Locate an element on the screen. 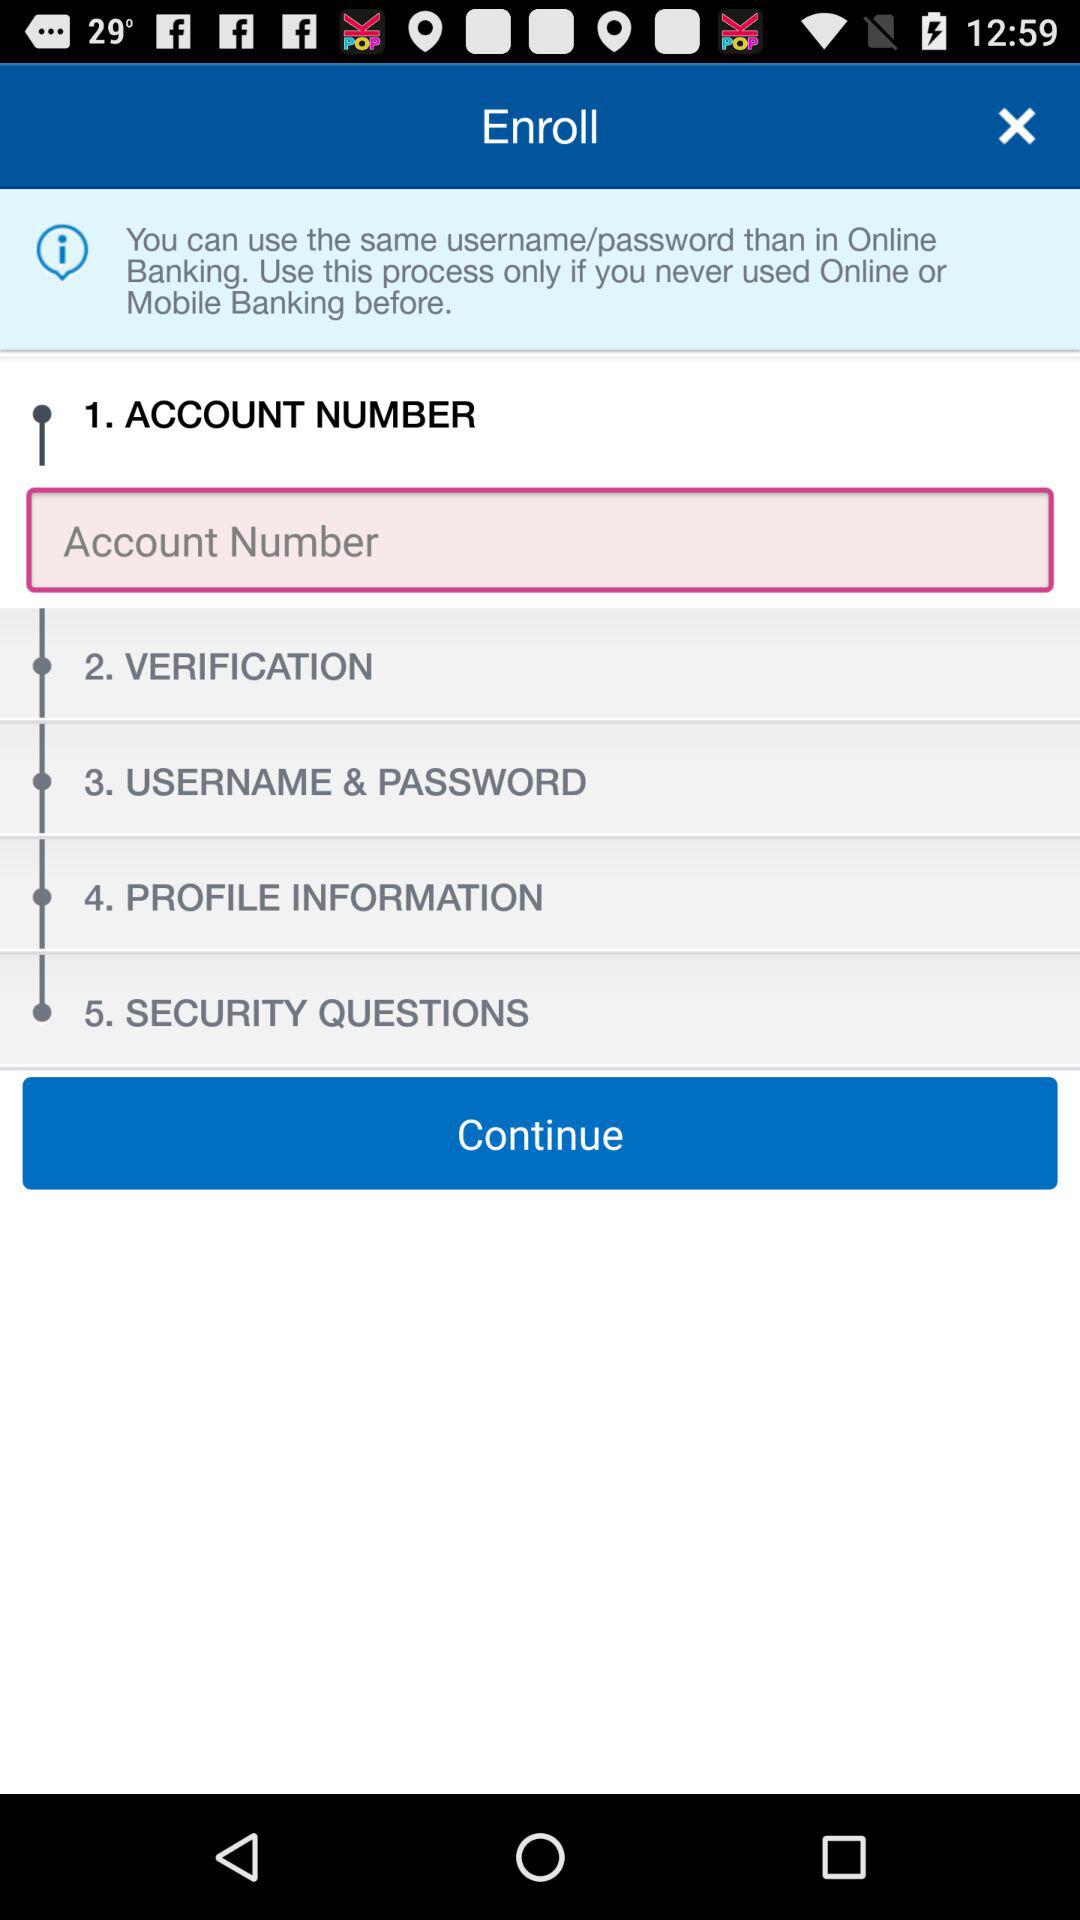 The image size is (1080, 1920). press the enroll icon is located at coordinates (540, 126).